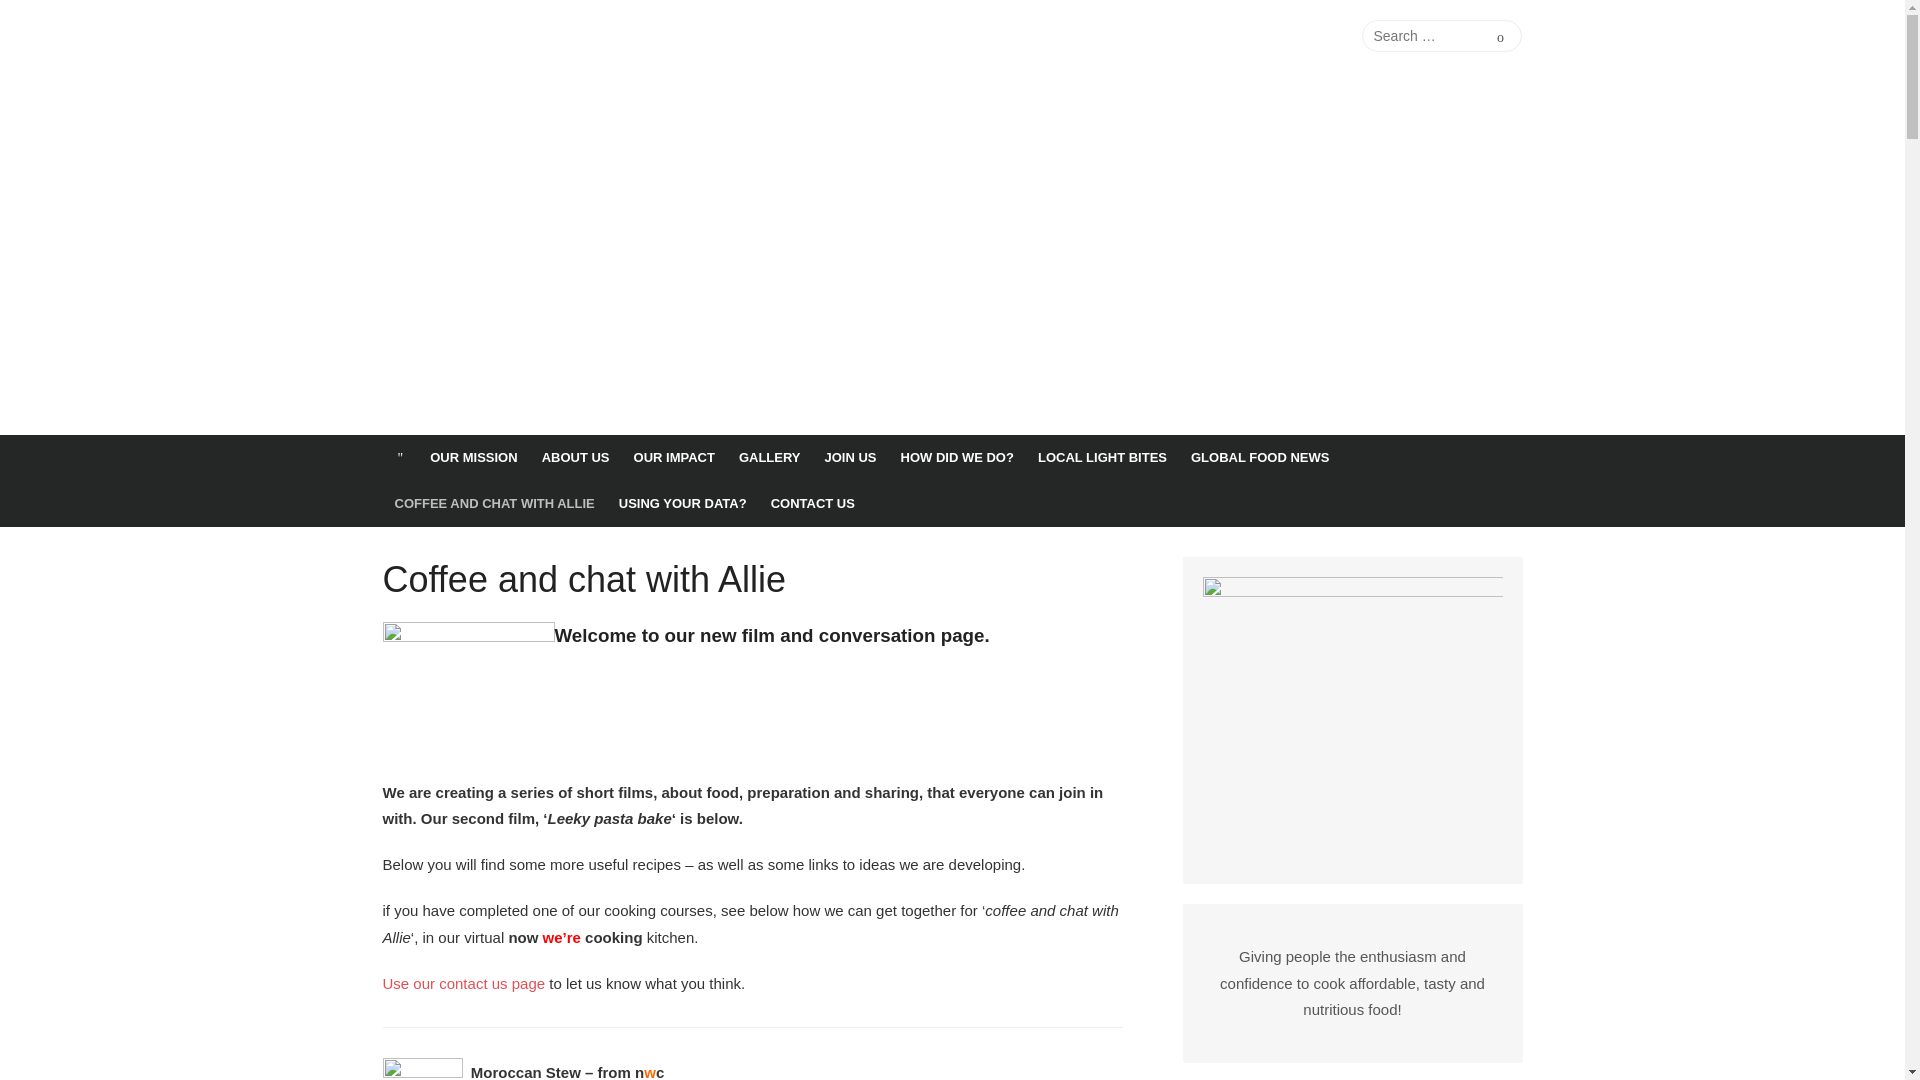 This screenshot has height=1080, width=1920. What do you see at coordinates (1259, 458) in the screenshot?
I see `GLOBAL FOOD NEWS` at bounding box center [1259, 458].